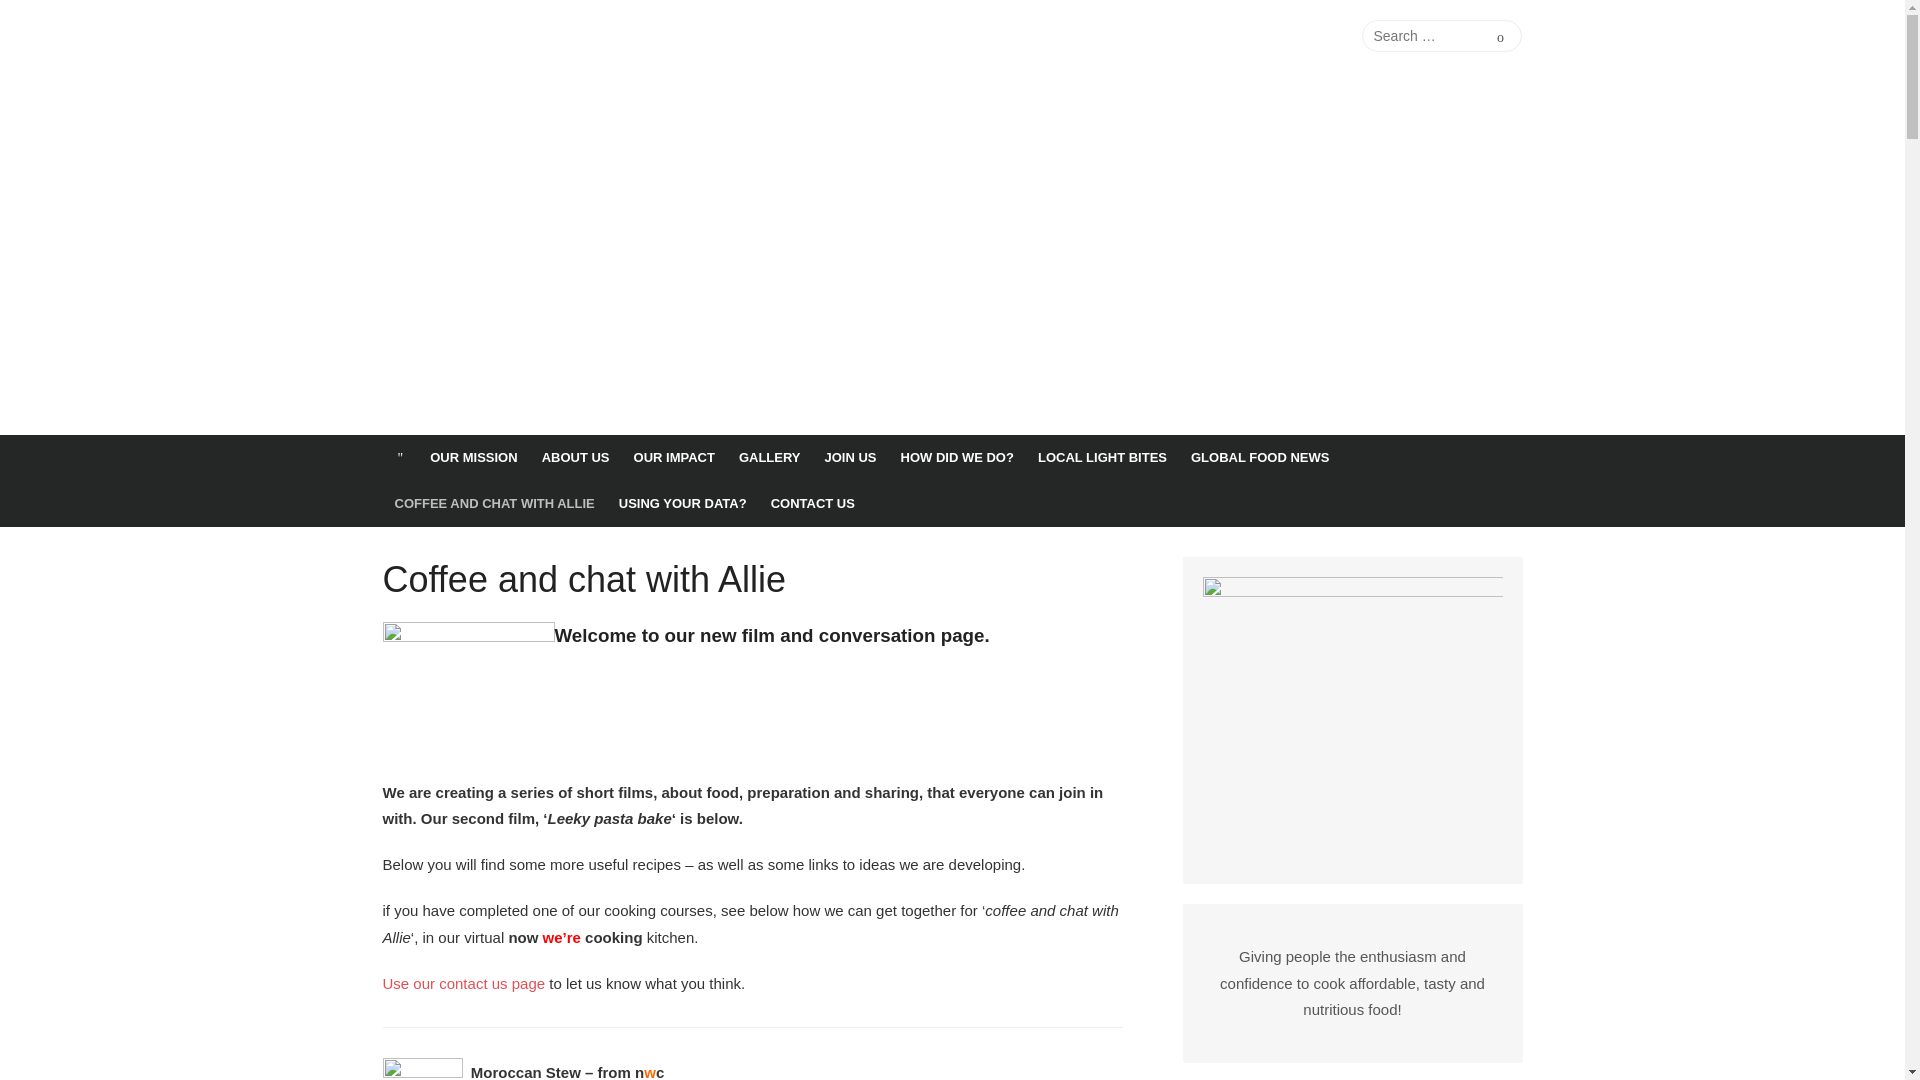 This screenshot has height=1080, width=1920. What do you see at coordinates (1259, 458) in the screenshot?
I see `GLOBAL FOOD NEWS` at bounding box center [1259, 458].